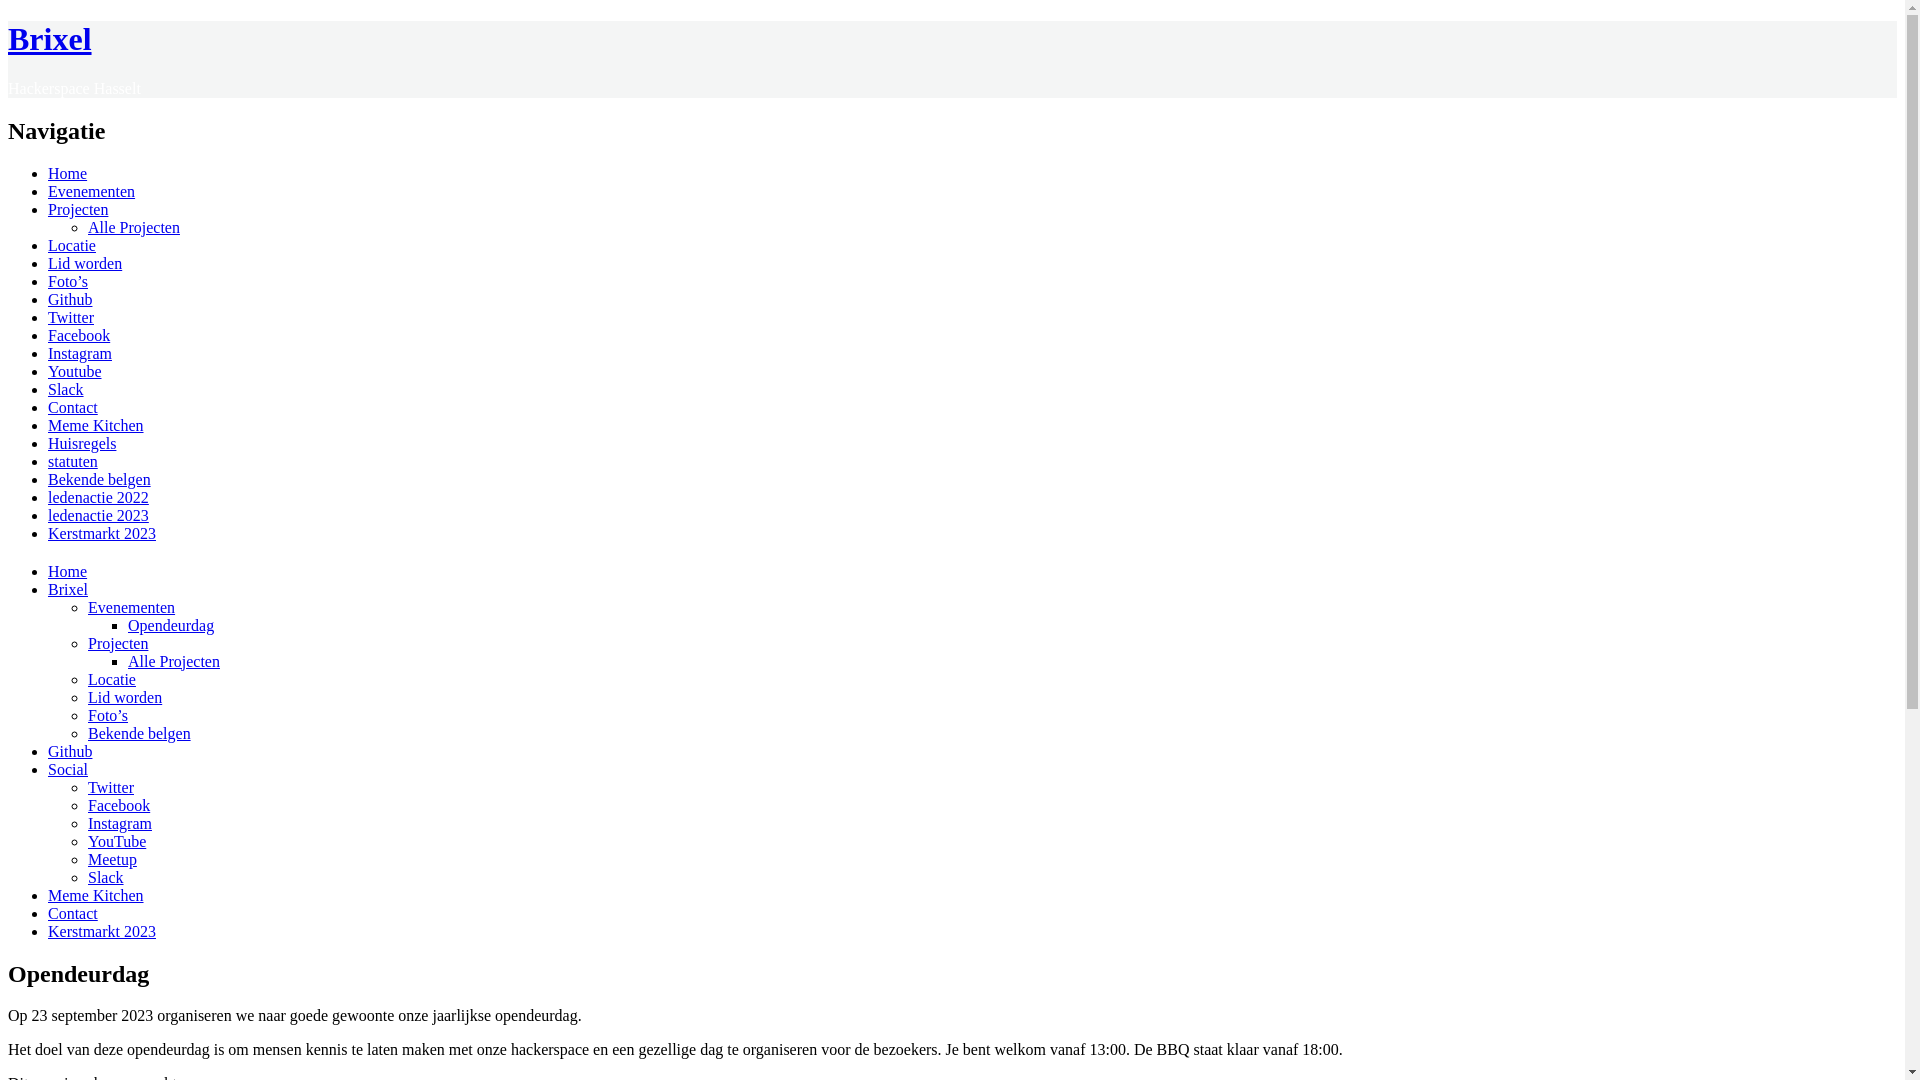 This screenshot has height=1080, width=1920. What do you see at coordinates (118, 643) in the screenshot?
I see `Projecten` at bounding box center [118, 643].